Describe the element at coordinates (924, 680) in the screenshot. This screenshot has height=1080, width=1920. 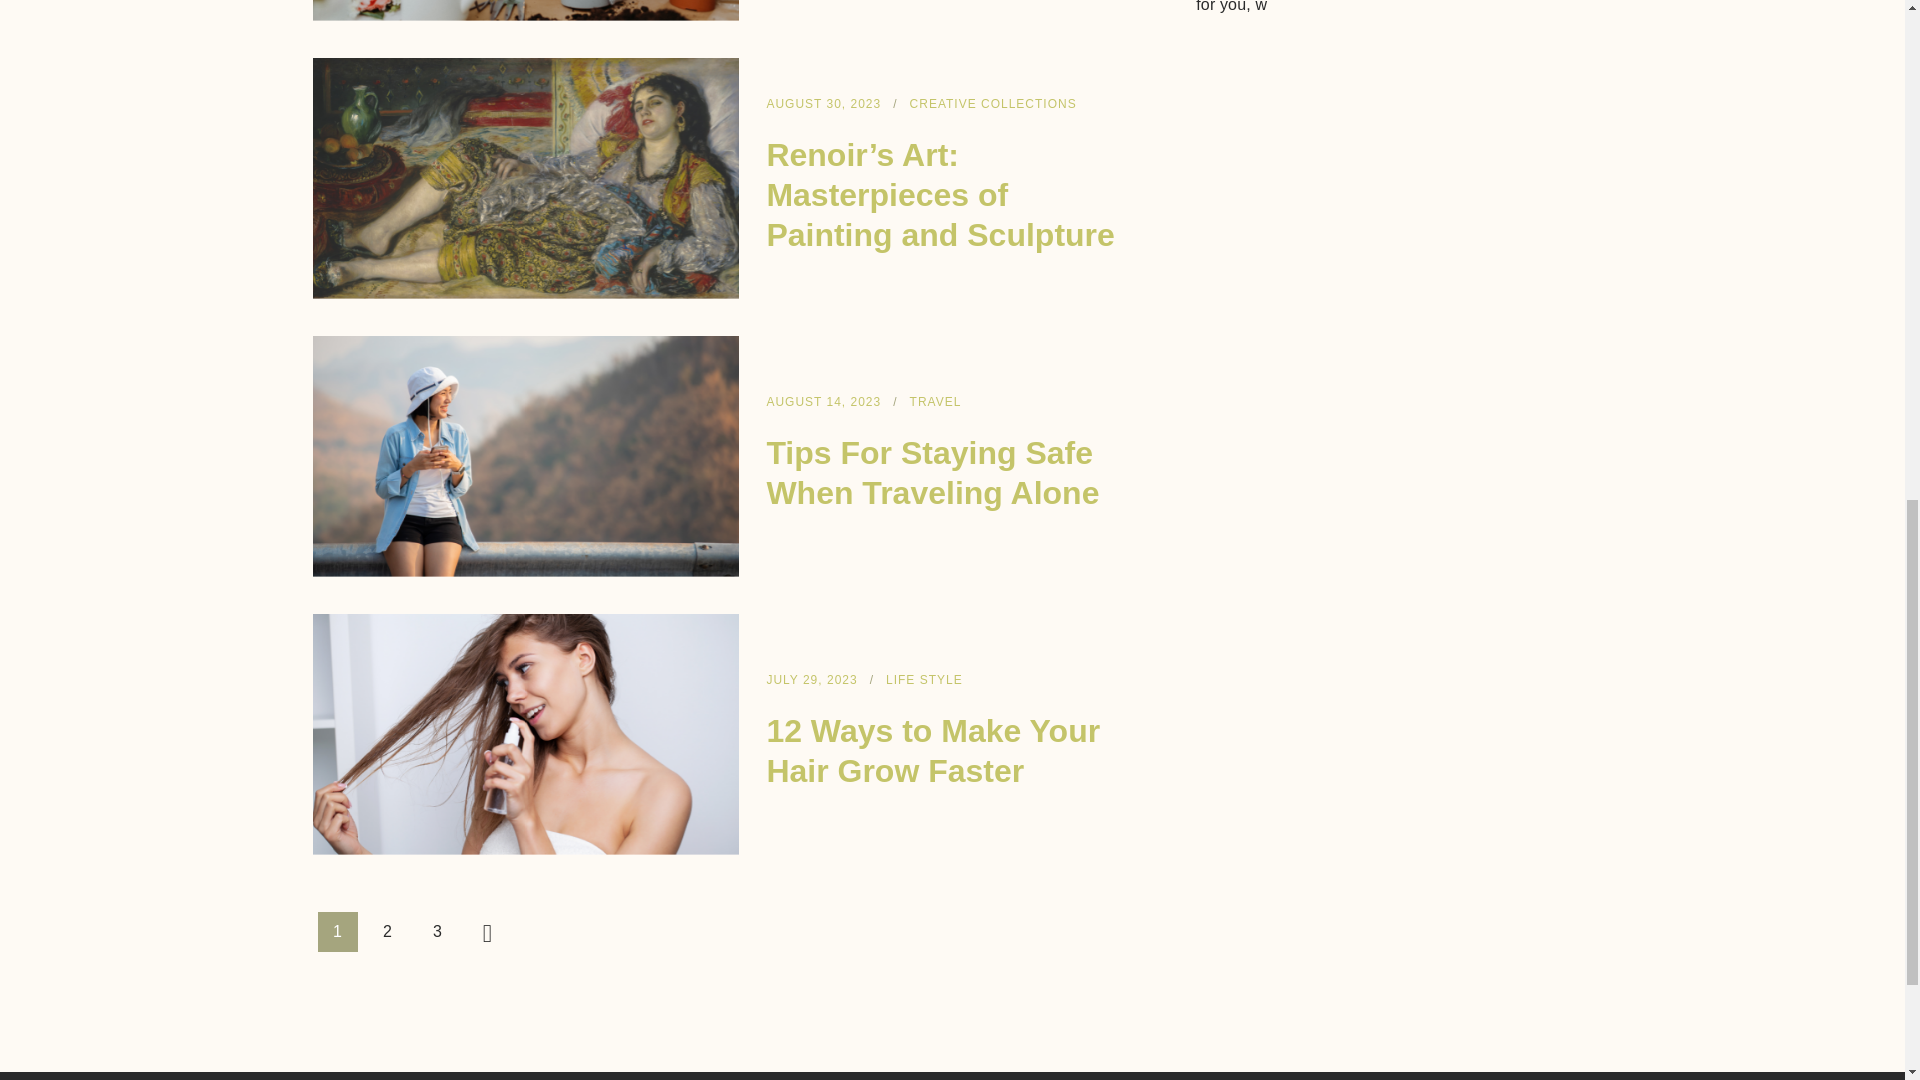
I see `LIFE STYLE` at that location.